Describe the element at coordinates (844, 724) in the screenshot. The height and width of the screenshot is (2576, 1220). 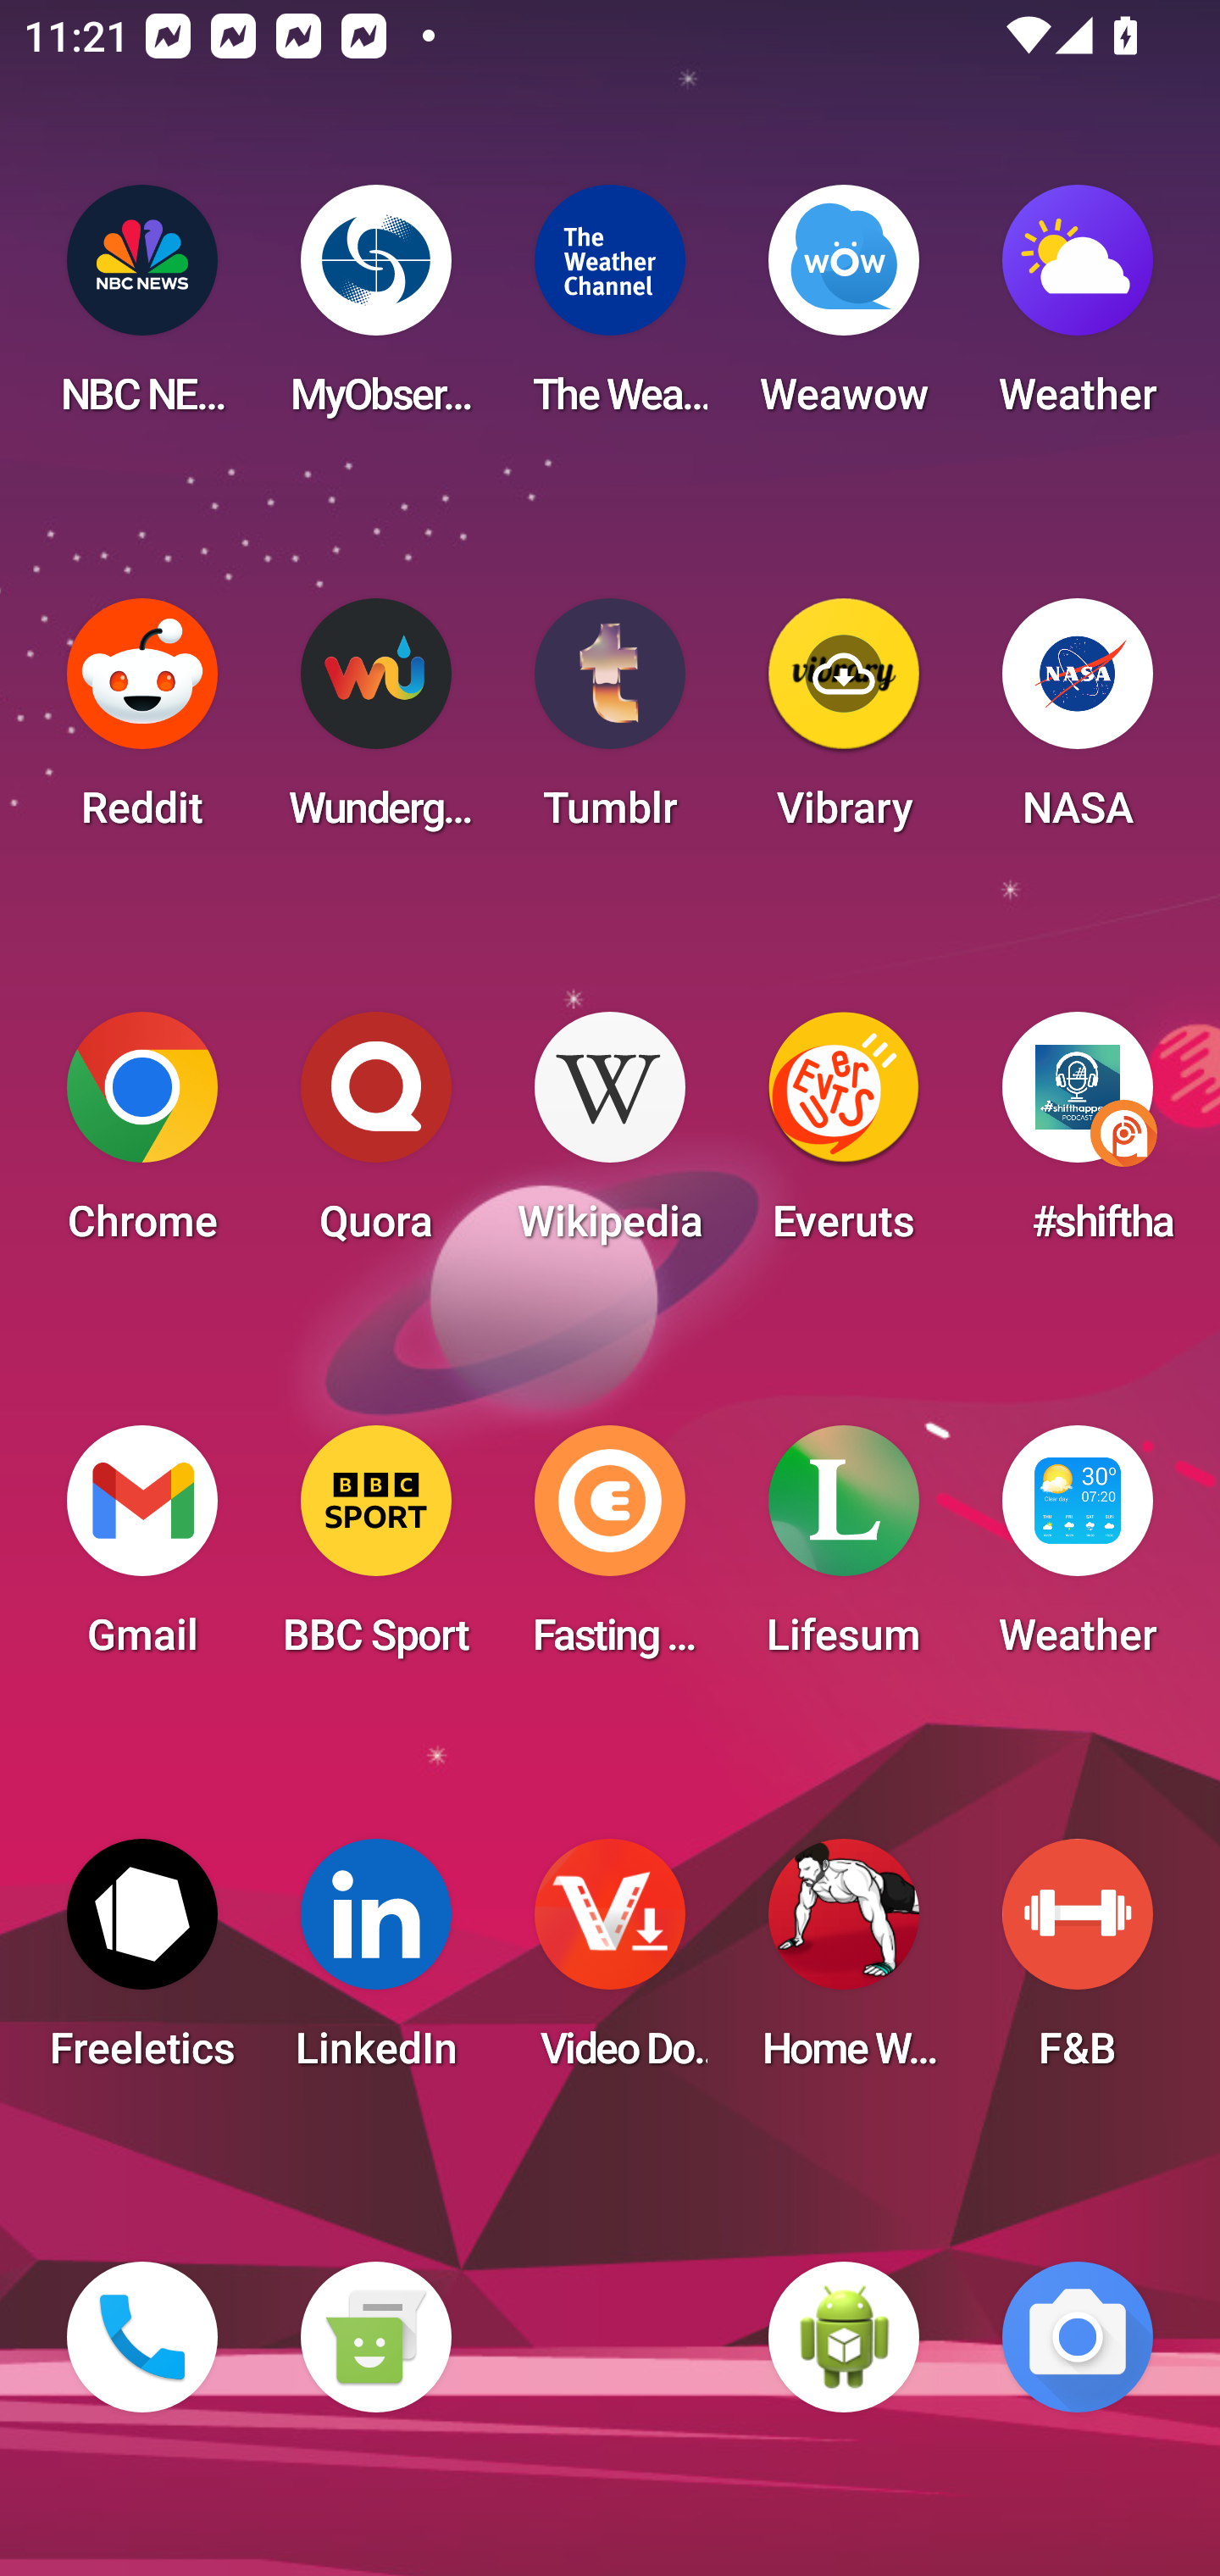
I see `Vibrary` at that location.